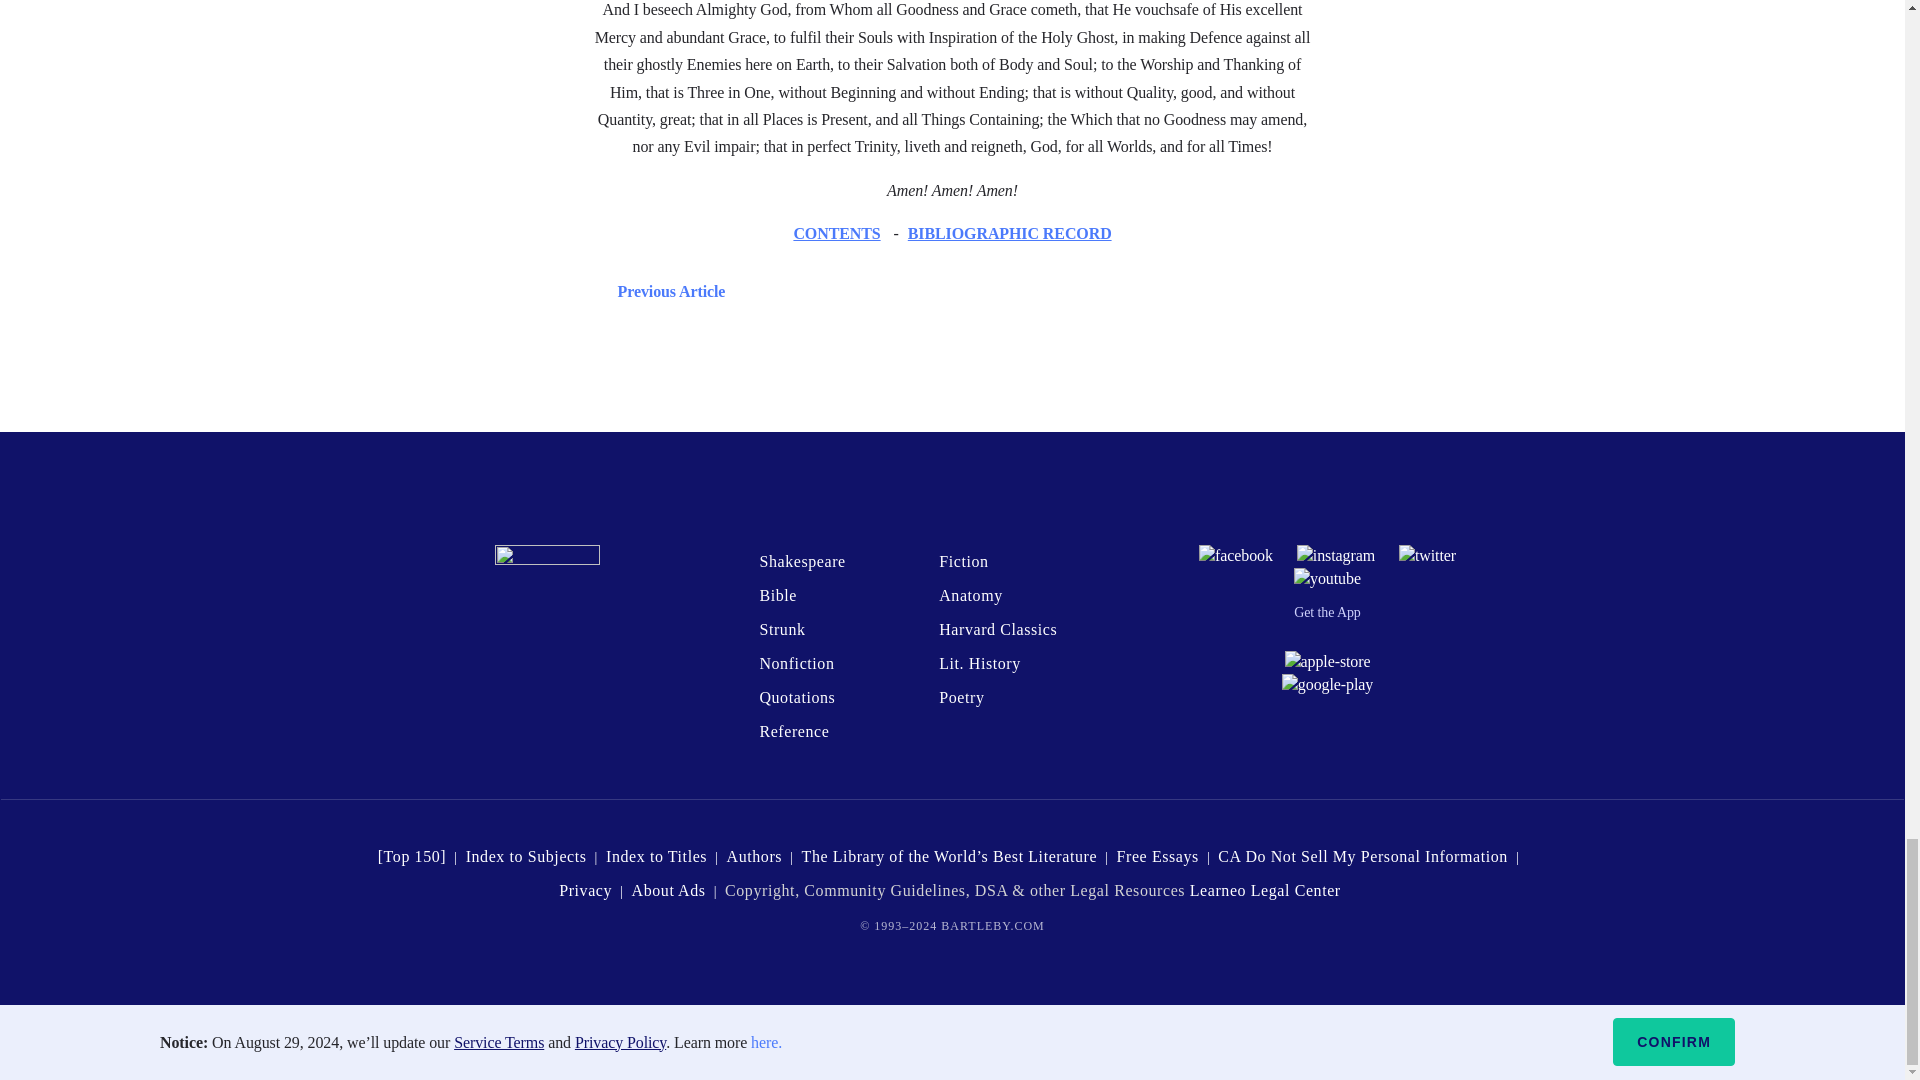  What do you see at coordinates (1010, 232) in the screenshot?
I see `BIBLIOGRAPHIC RECORD` at bounding box center [1010, 232].